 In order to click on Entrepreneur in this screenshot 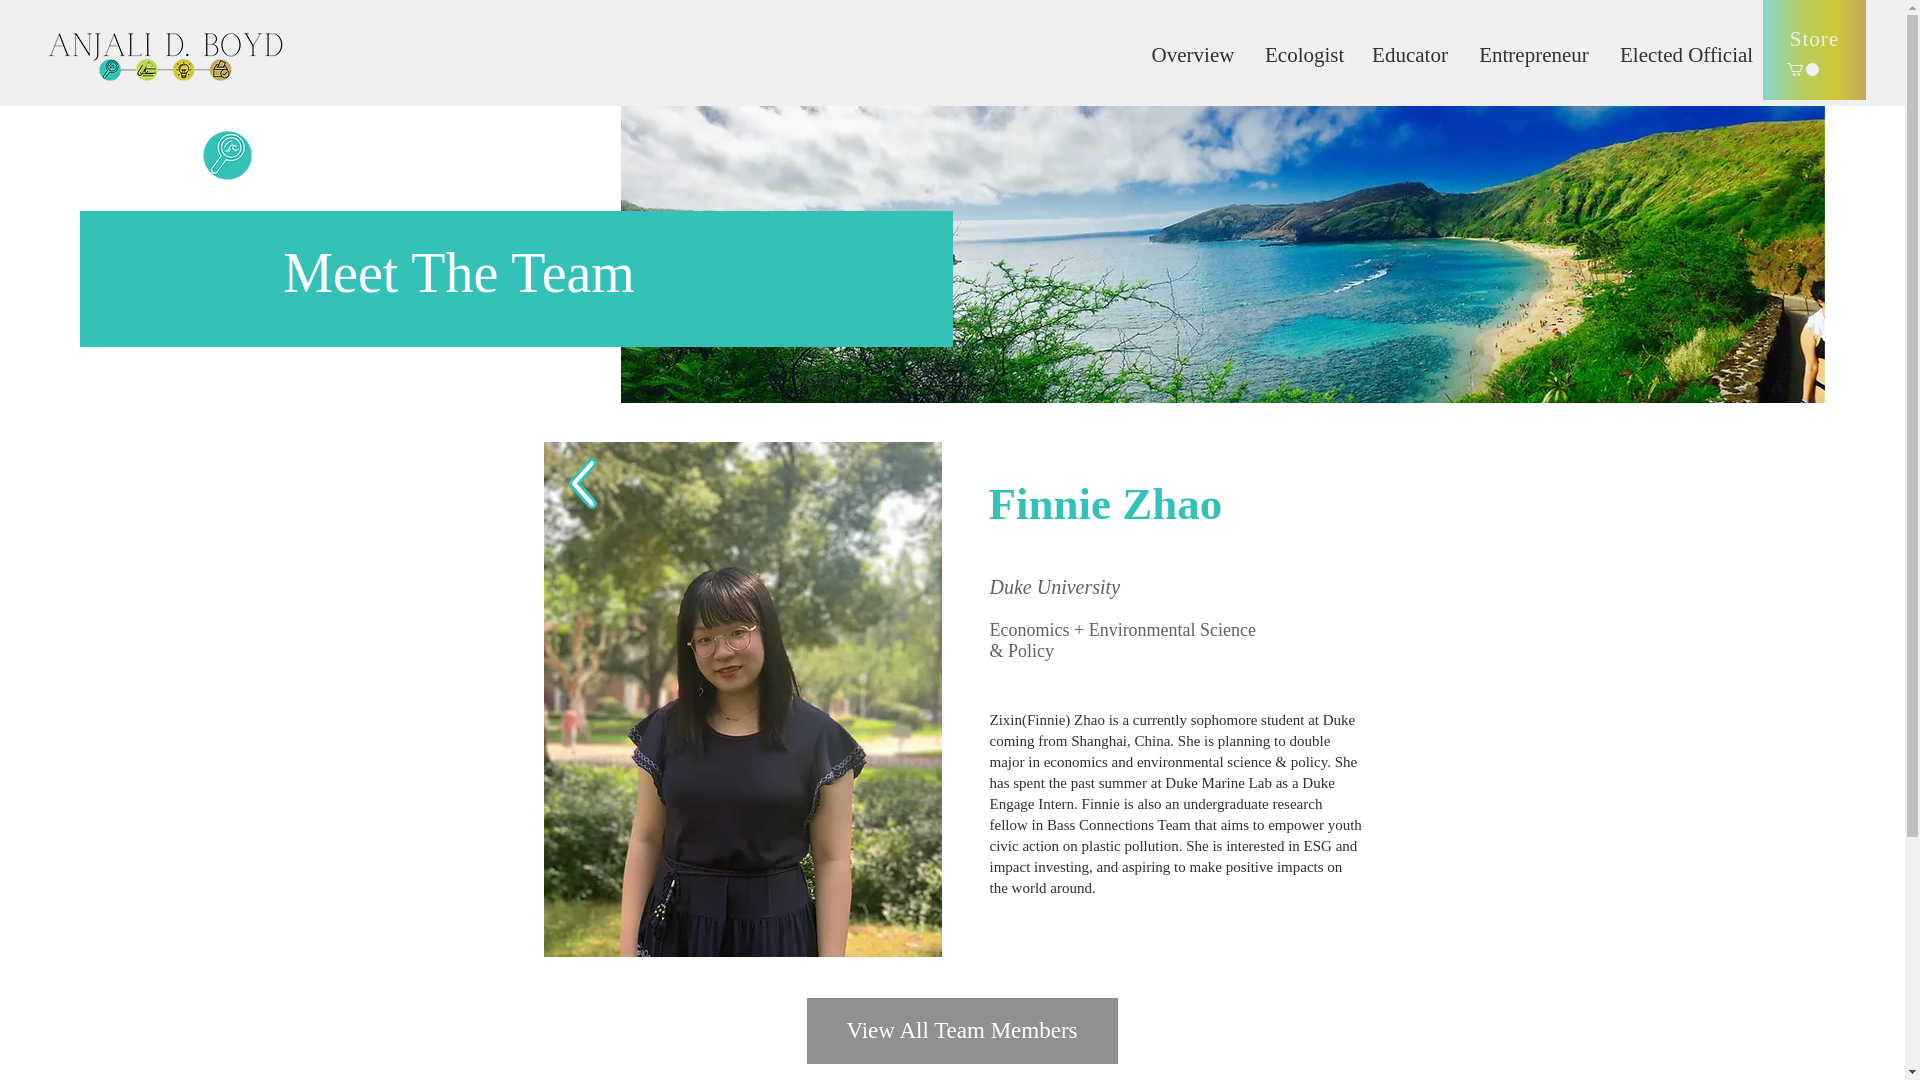, I will do `click(1534, 54)`.